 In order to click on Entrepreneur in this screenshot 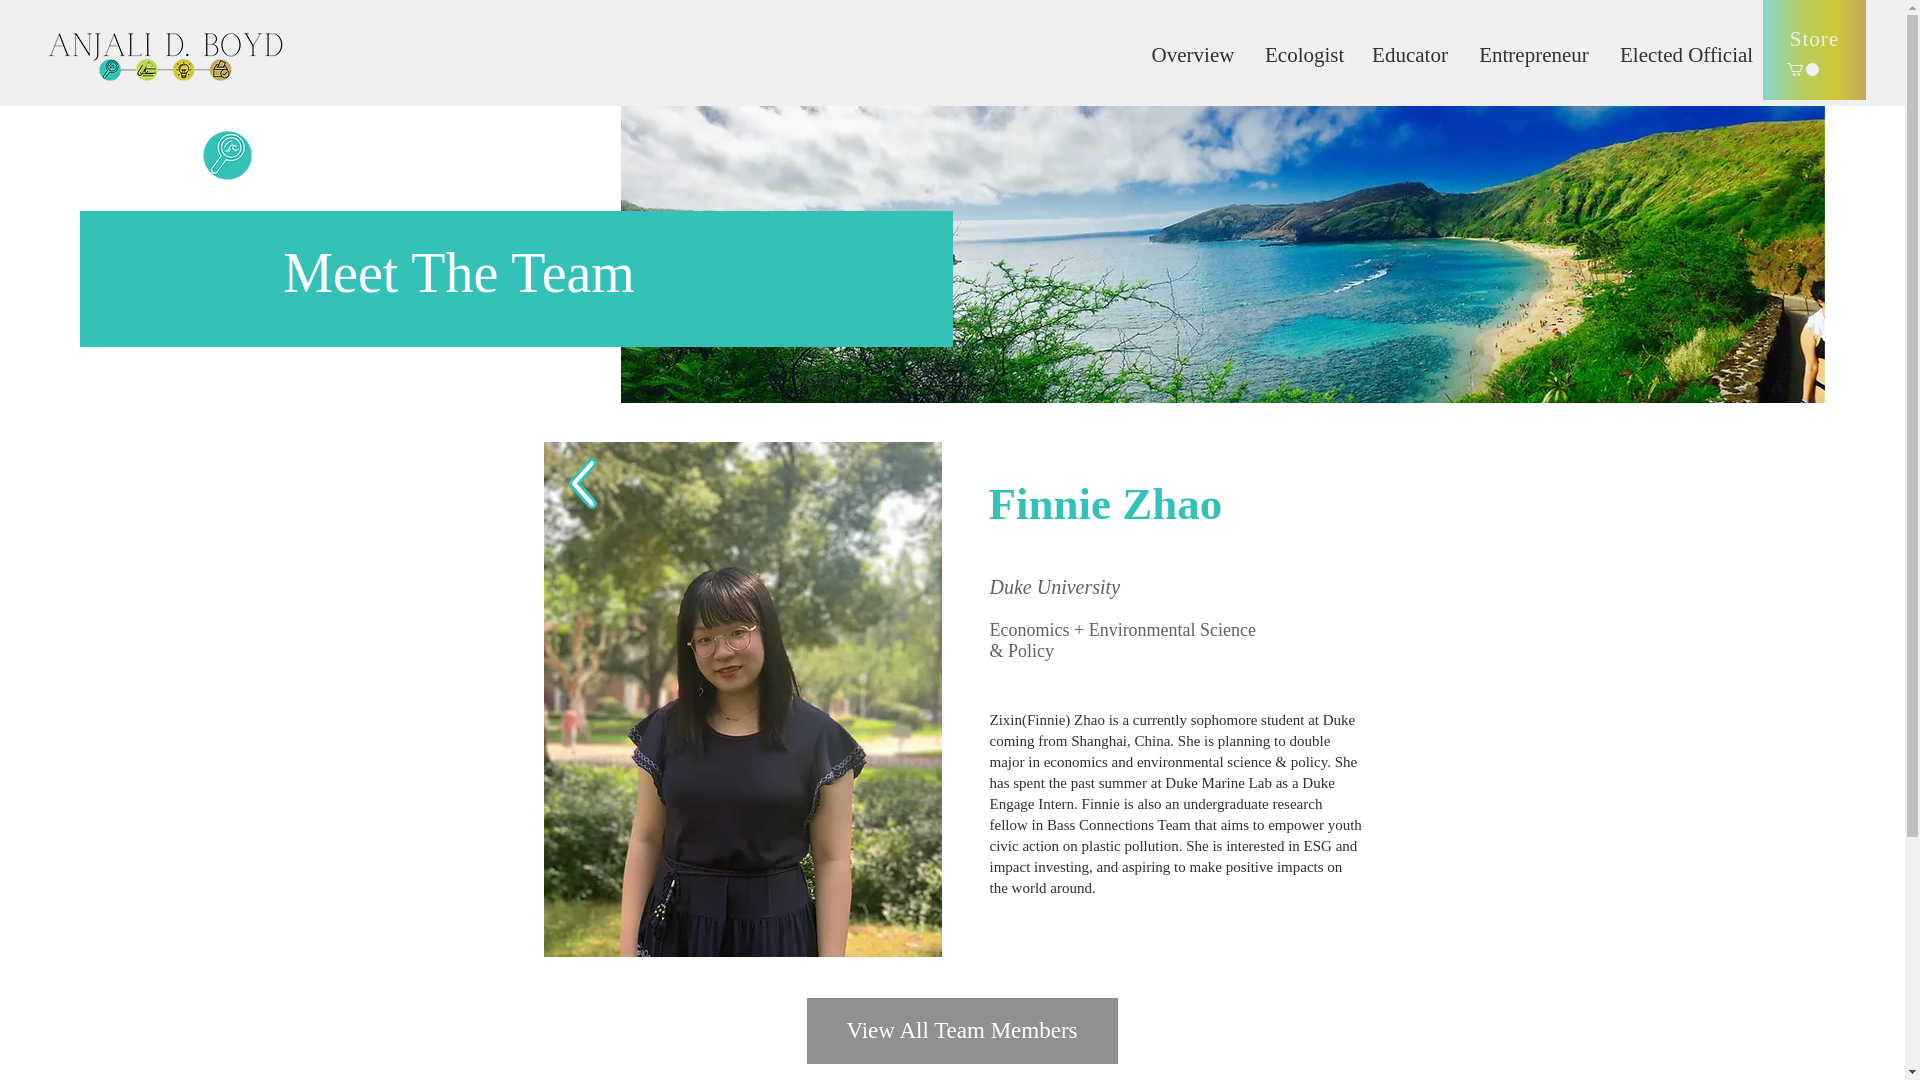, I will do `click(1534, 54)`.